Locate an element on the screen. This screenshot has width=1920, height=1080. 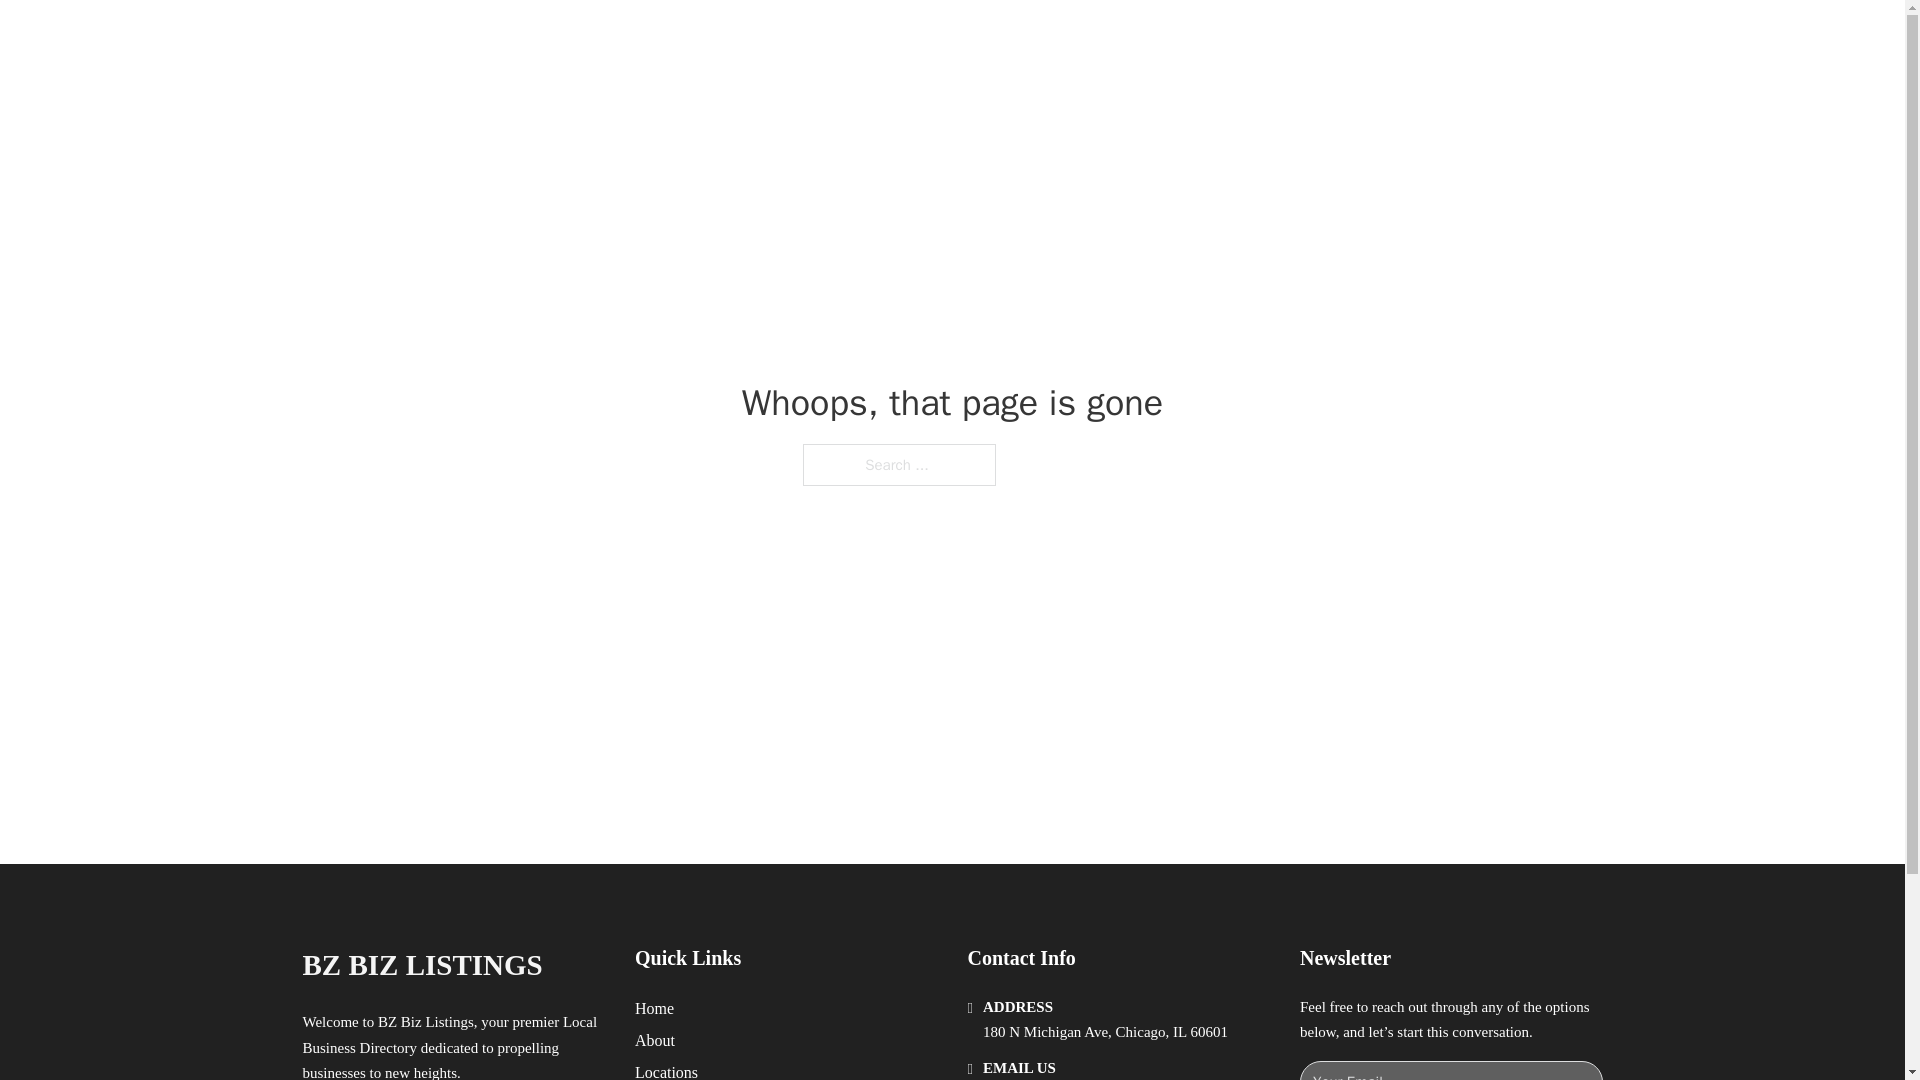
Locations is located at coordinates (666, 1070).